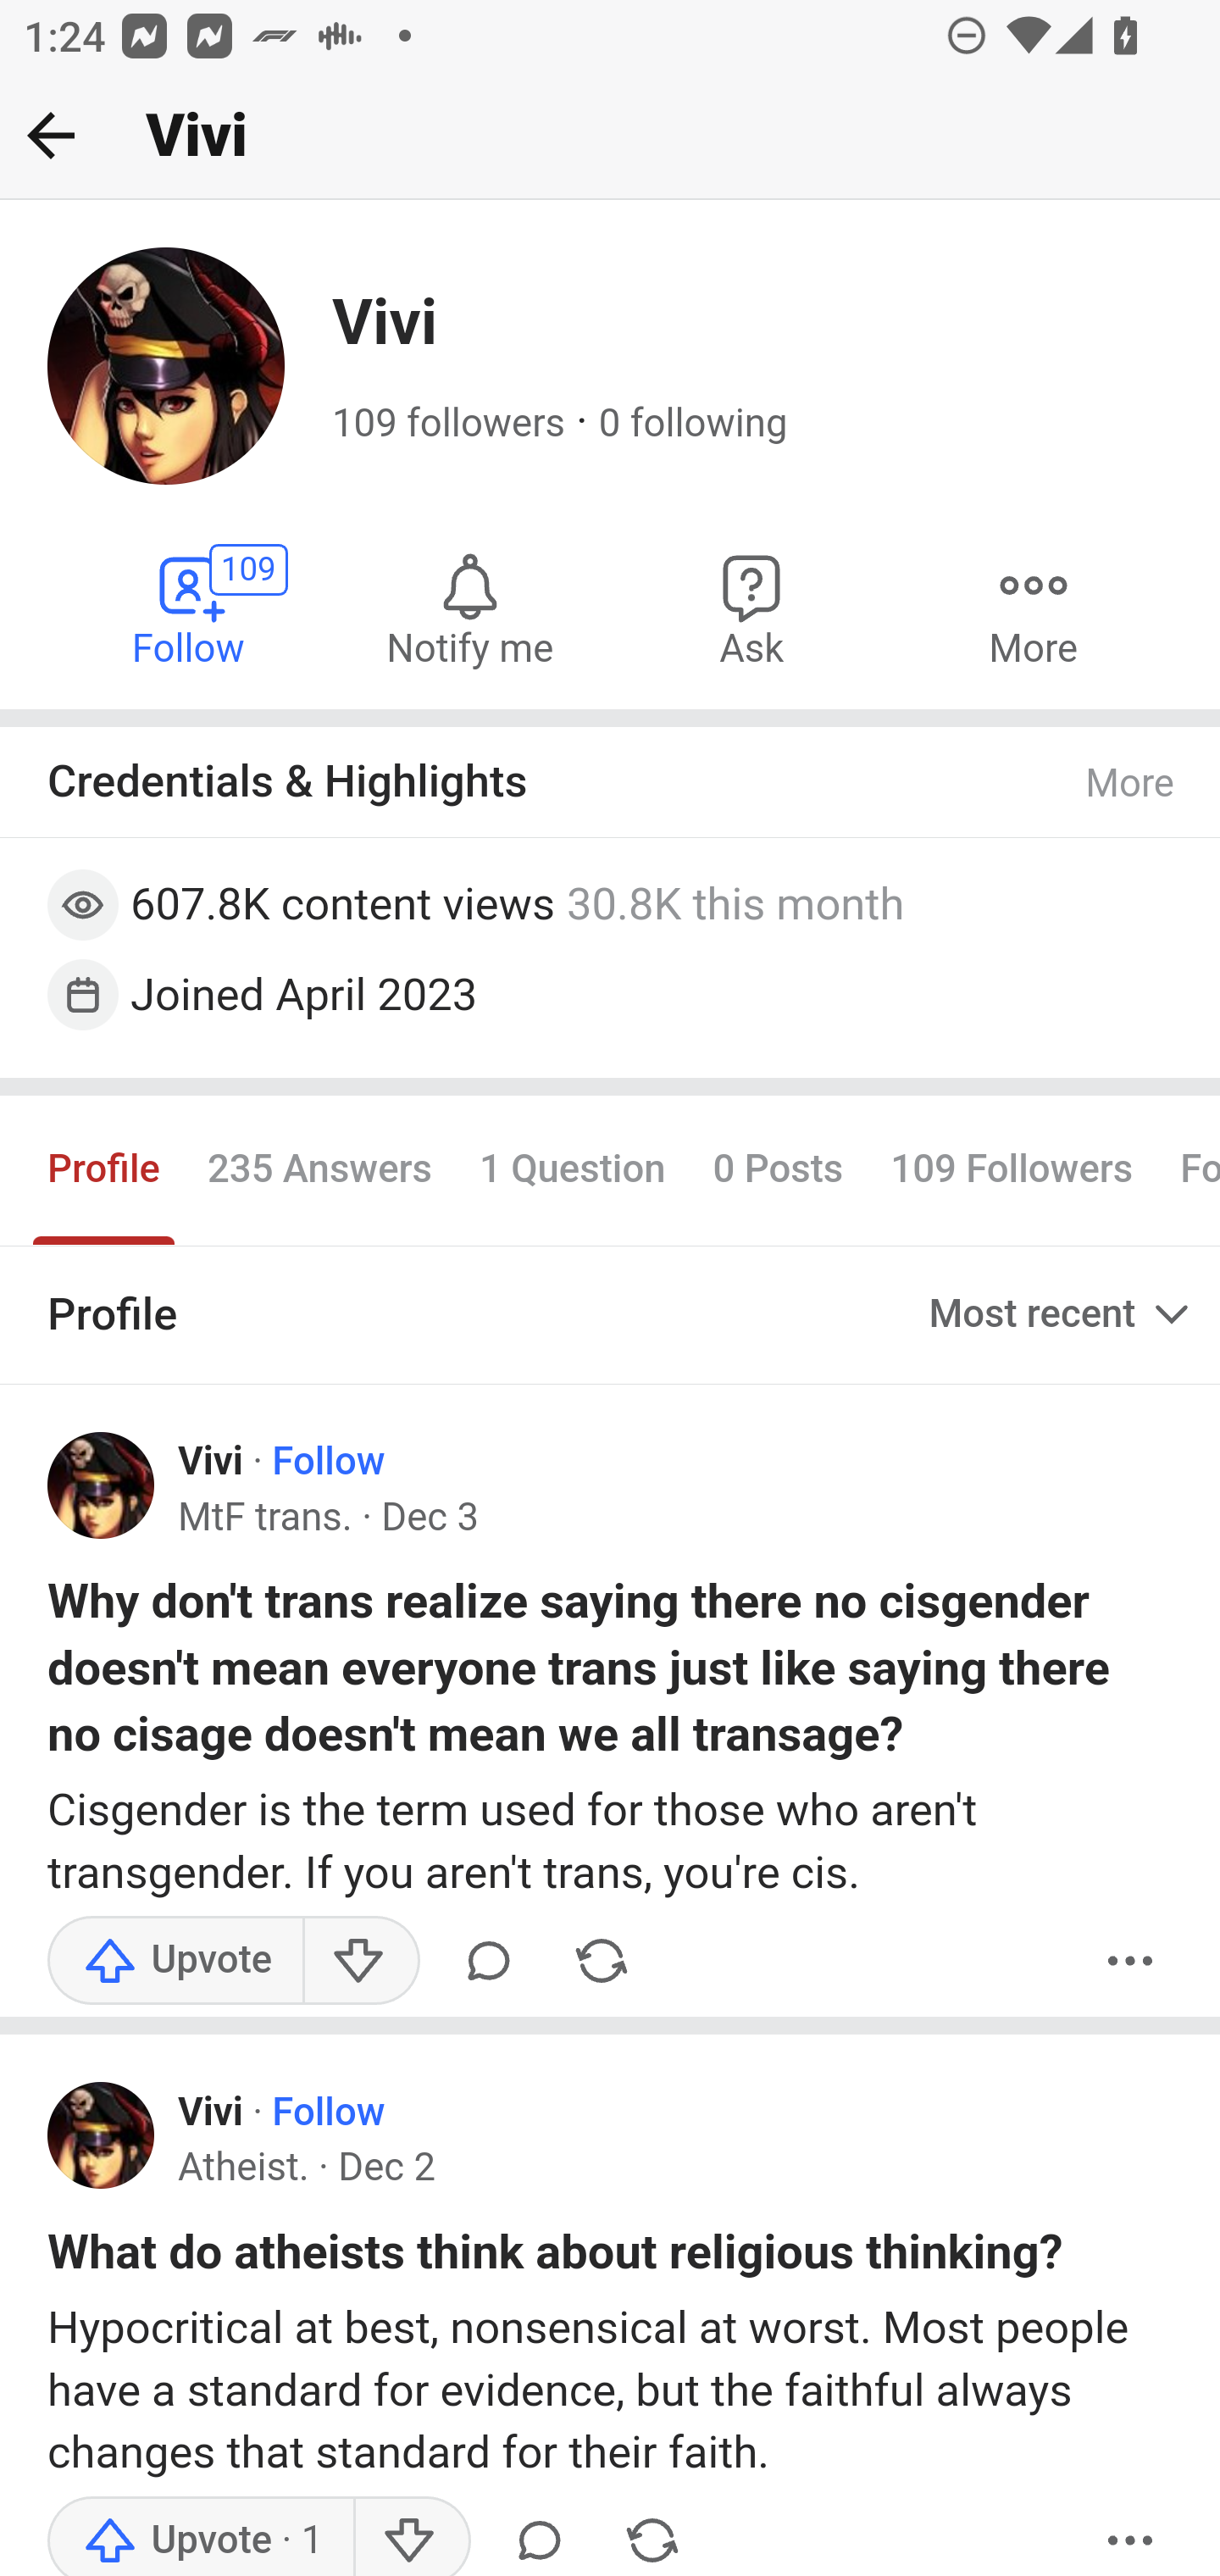 Image resolution: width=1220 pixels, height=2576 pixels. Describe the element at coordinates (539, 2535) in the screenshot. I see `Comment` at that location.